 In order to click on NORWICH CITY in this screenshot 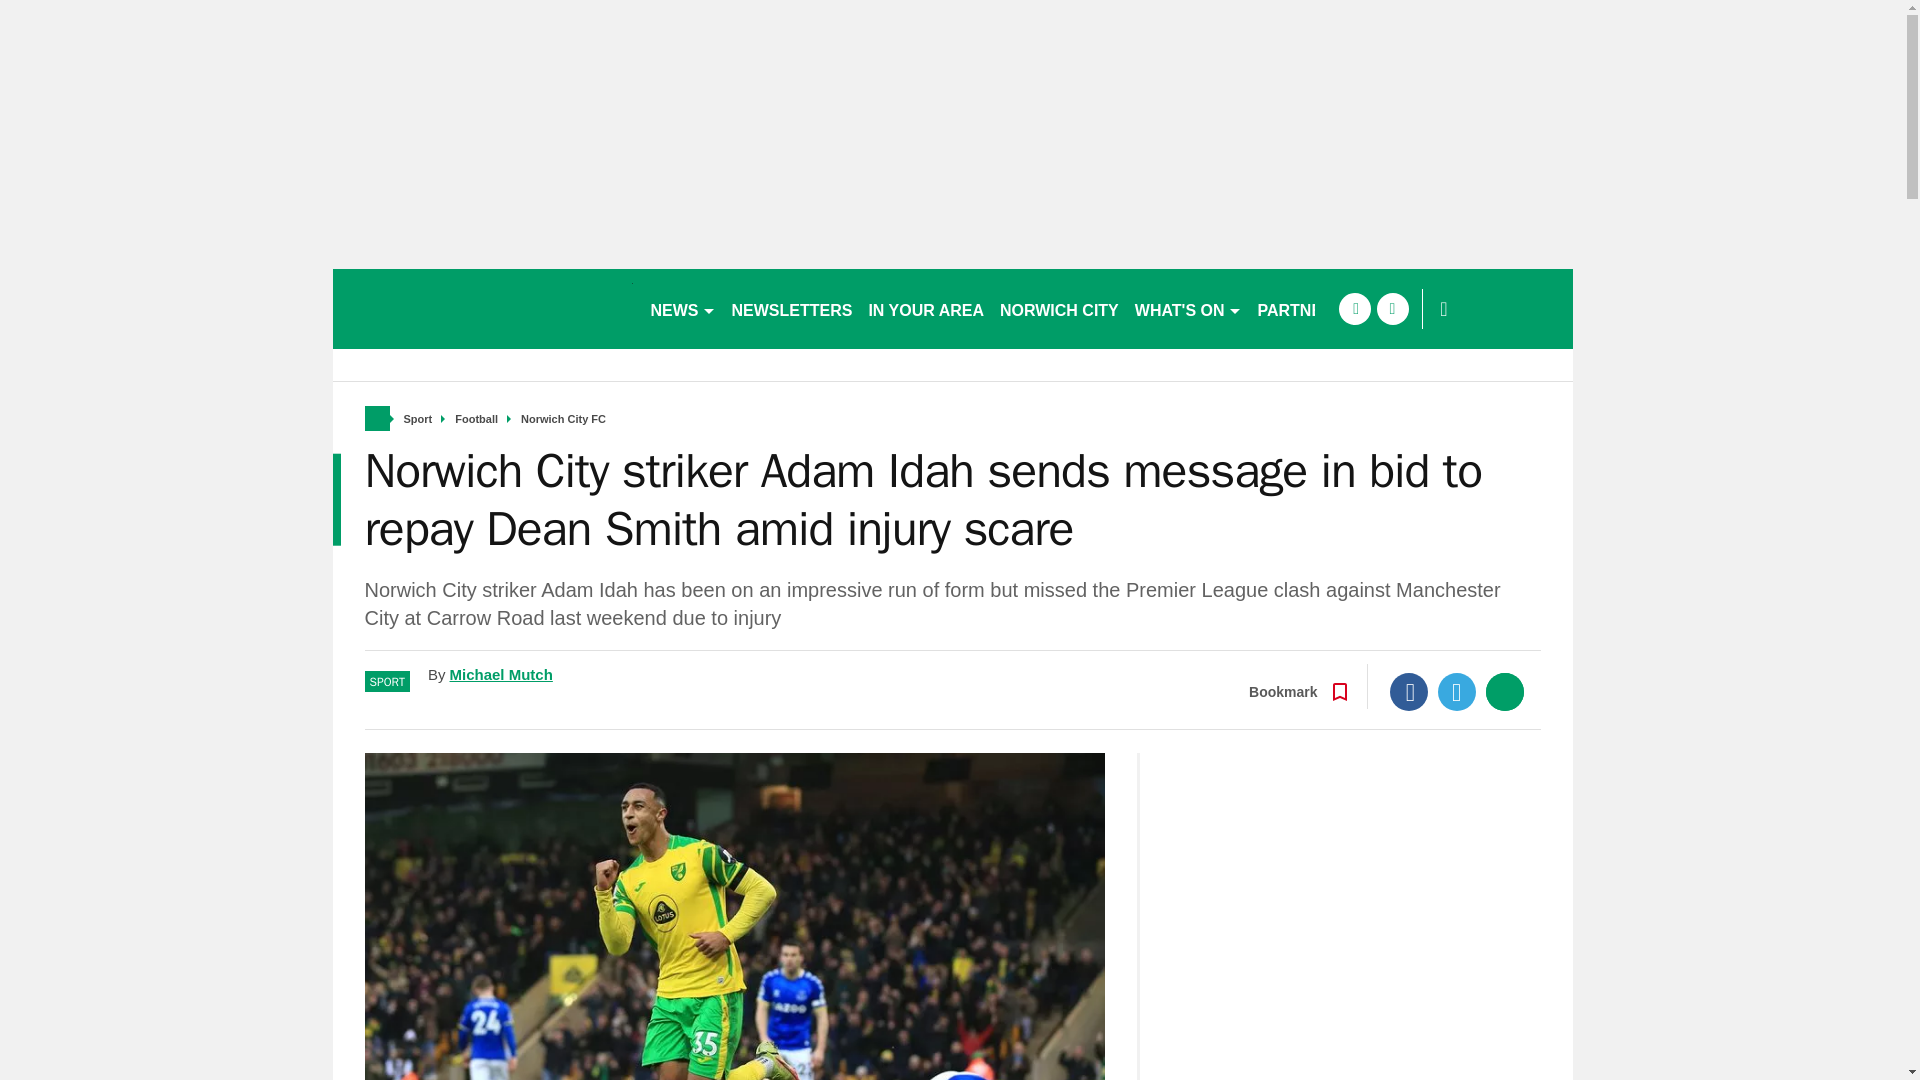, I will do `click(1060, 308)`.